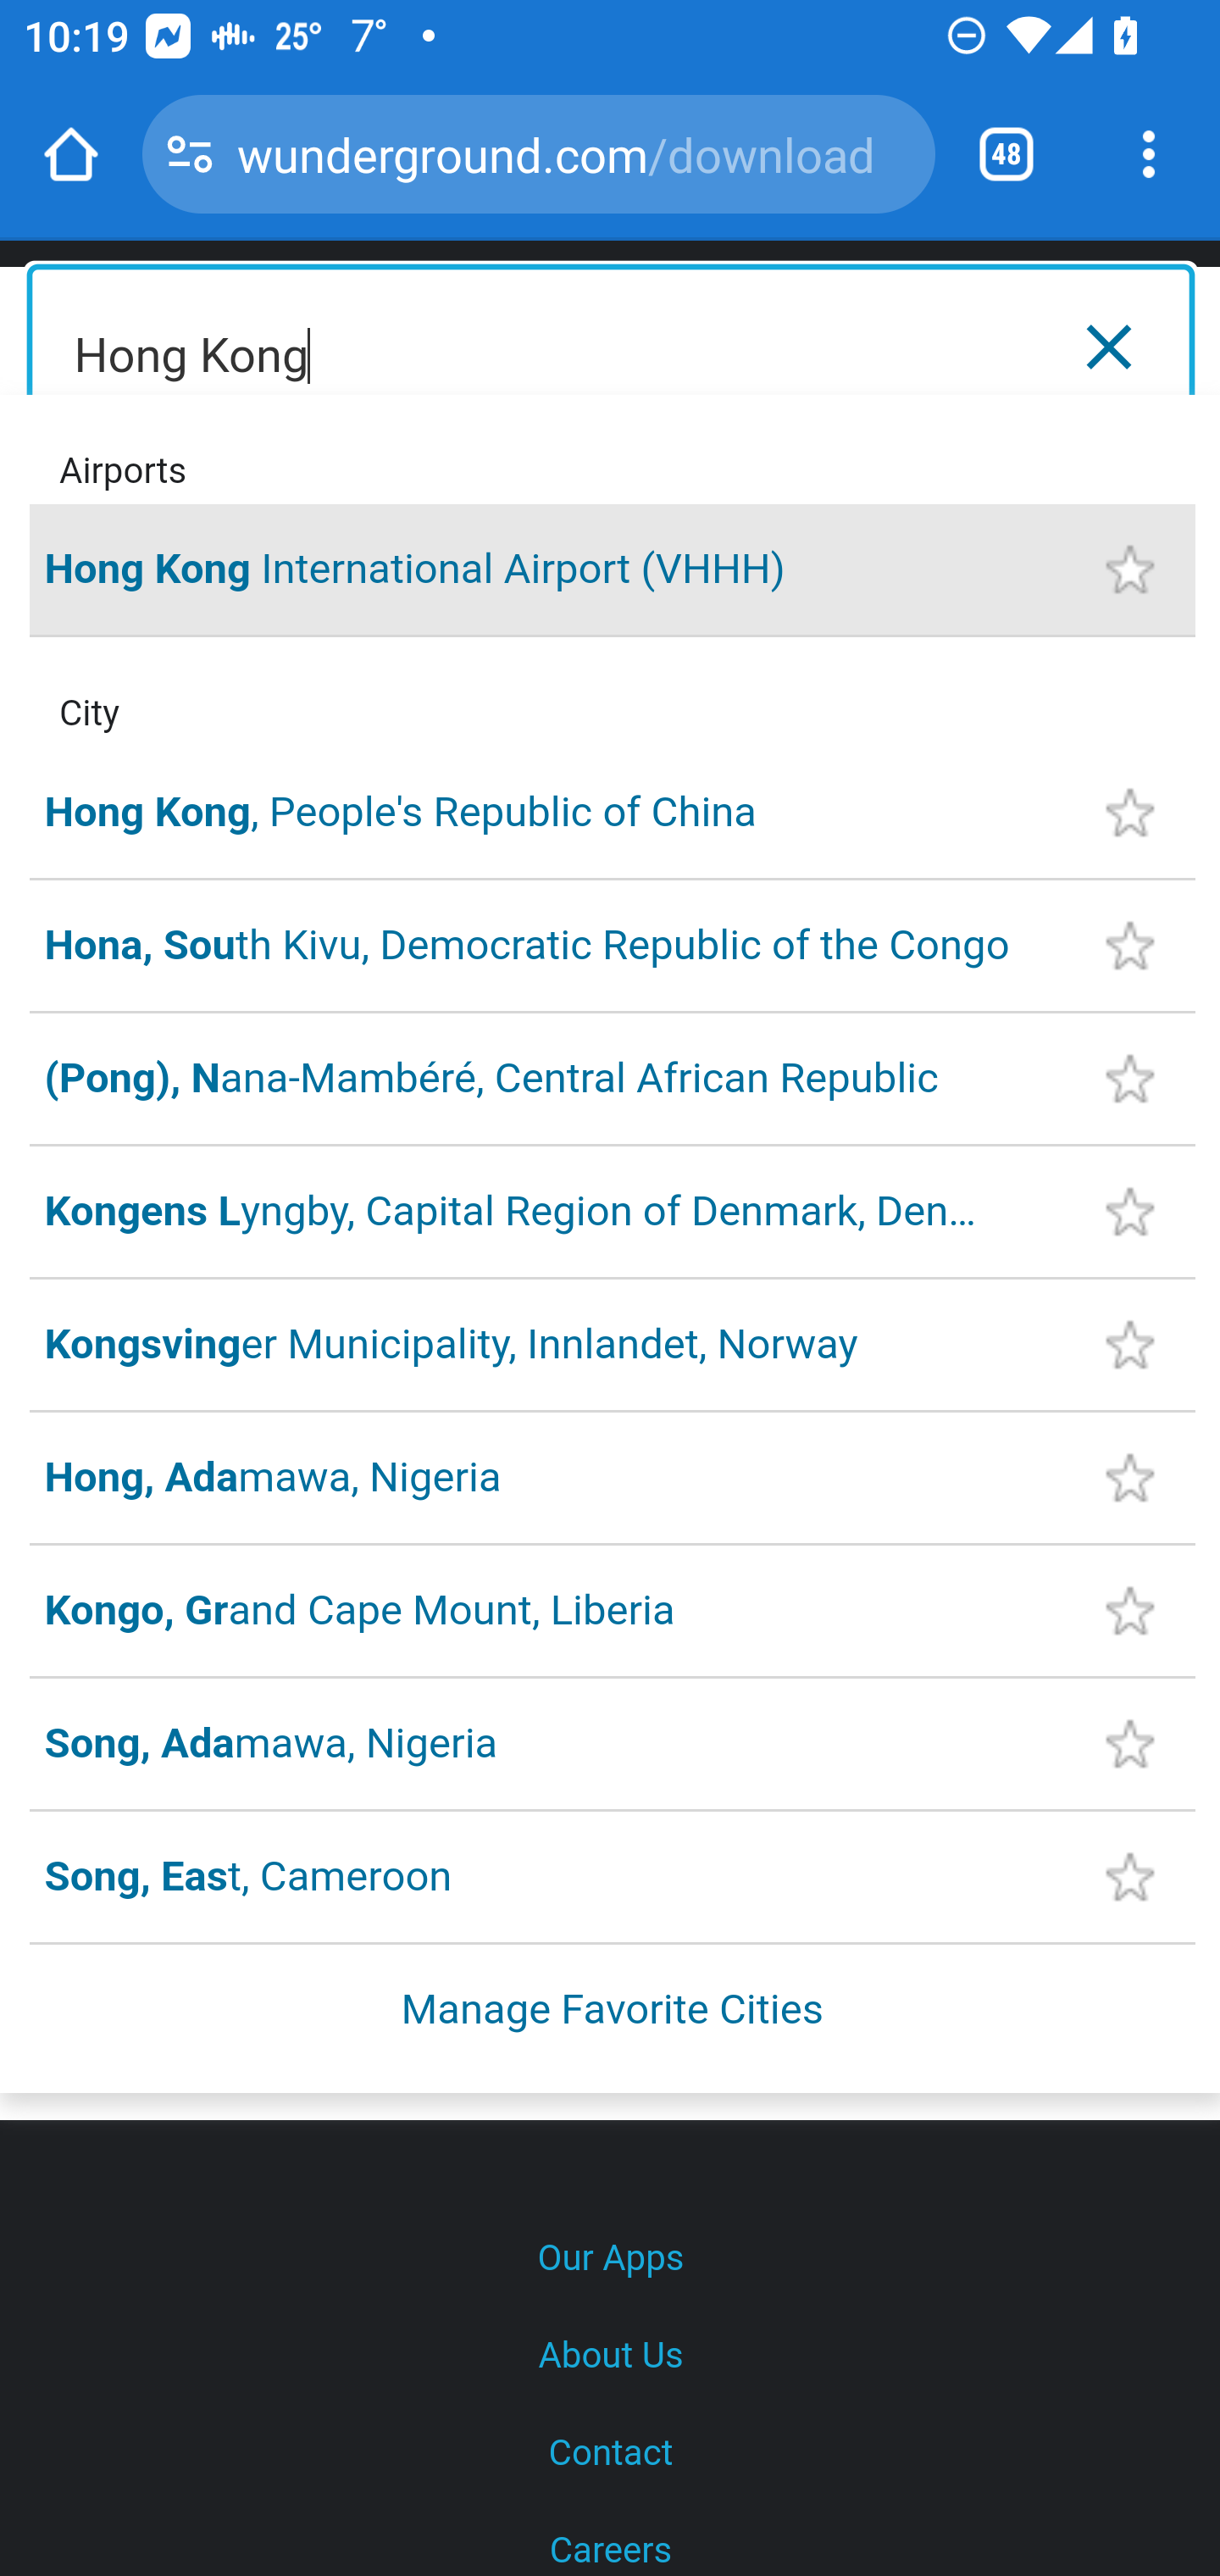 This screenshot has height=2576, width=1220. What do you see at coordinates (610, 2454) in the screenshot?
I see `Contact` at bounding box center [610, 2454].